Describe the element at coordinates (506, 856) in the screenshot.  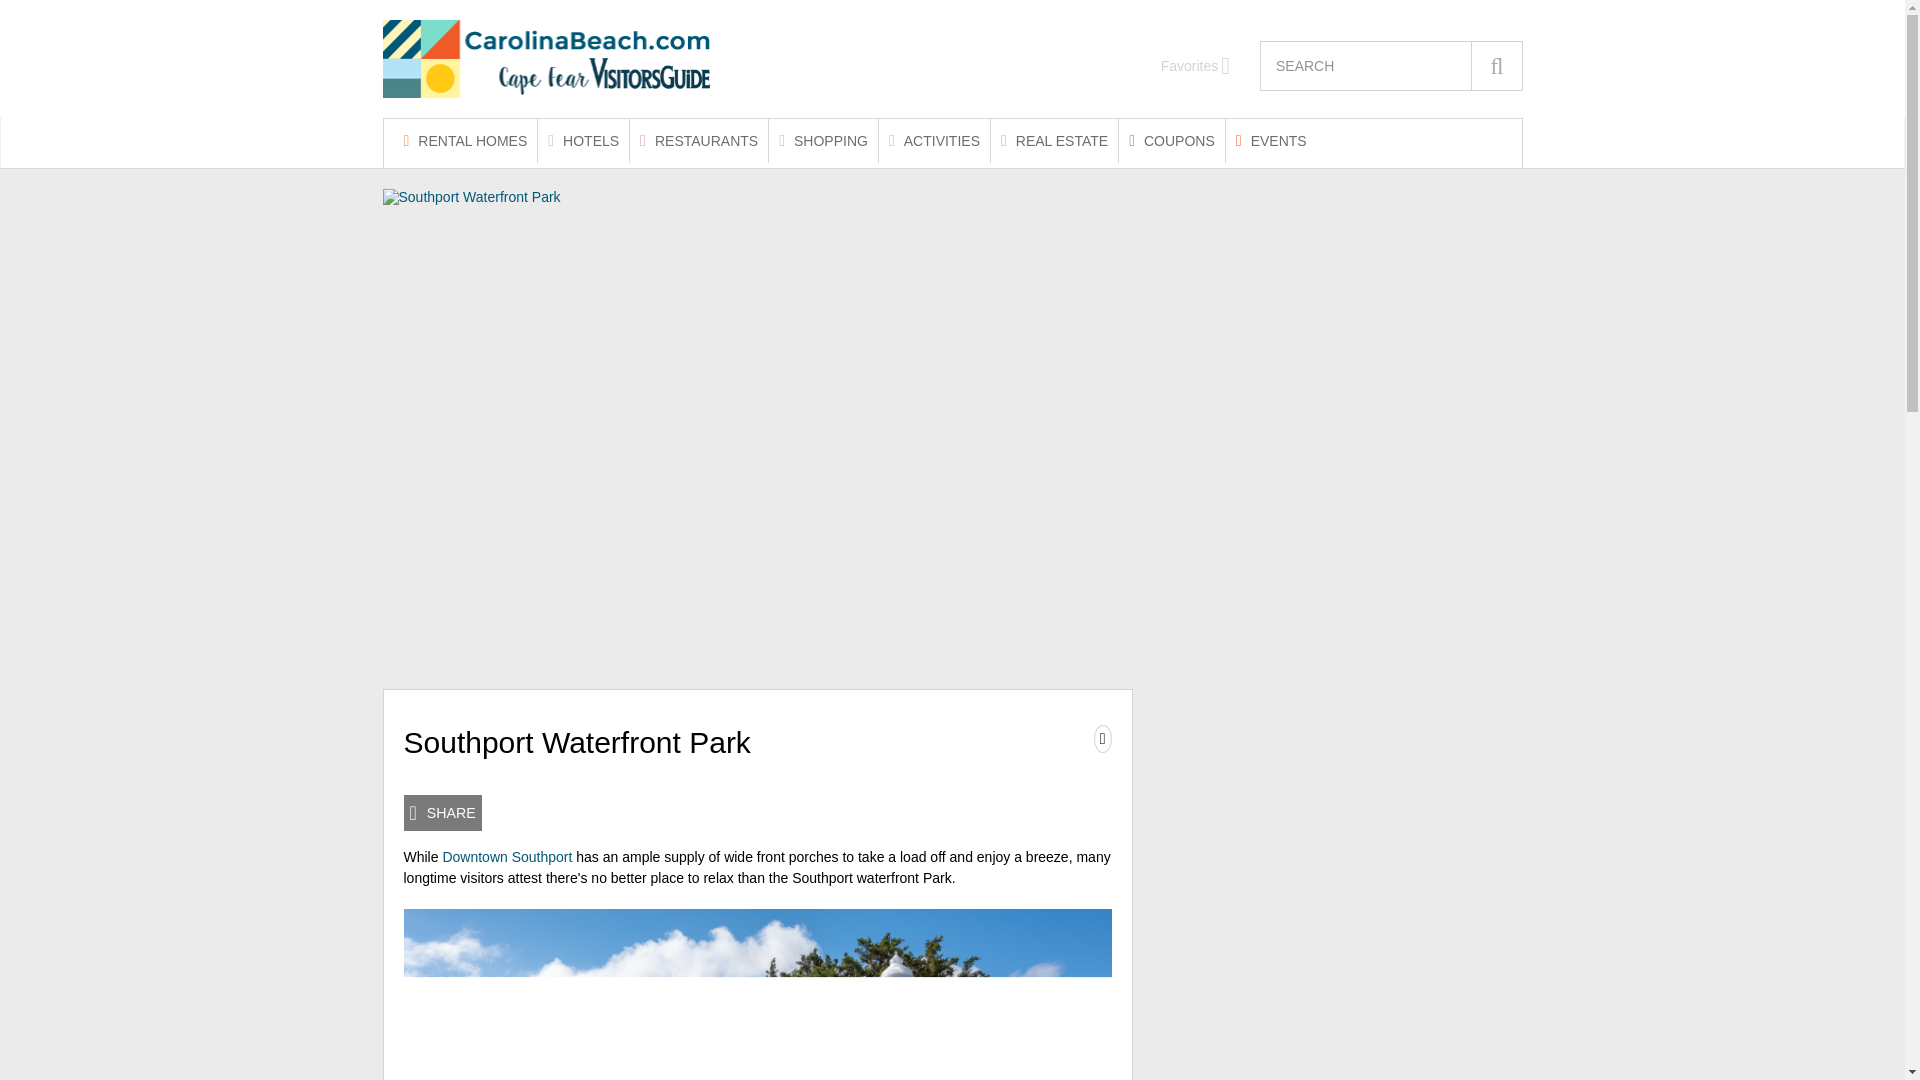
I see `Downtown Southport` at that location.